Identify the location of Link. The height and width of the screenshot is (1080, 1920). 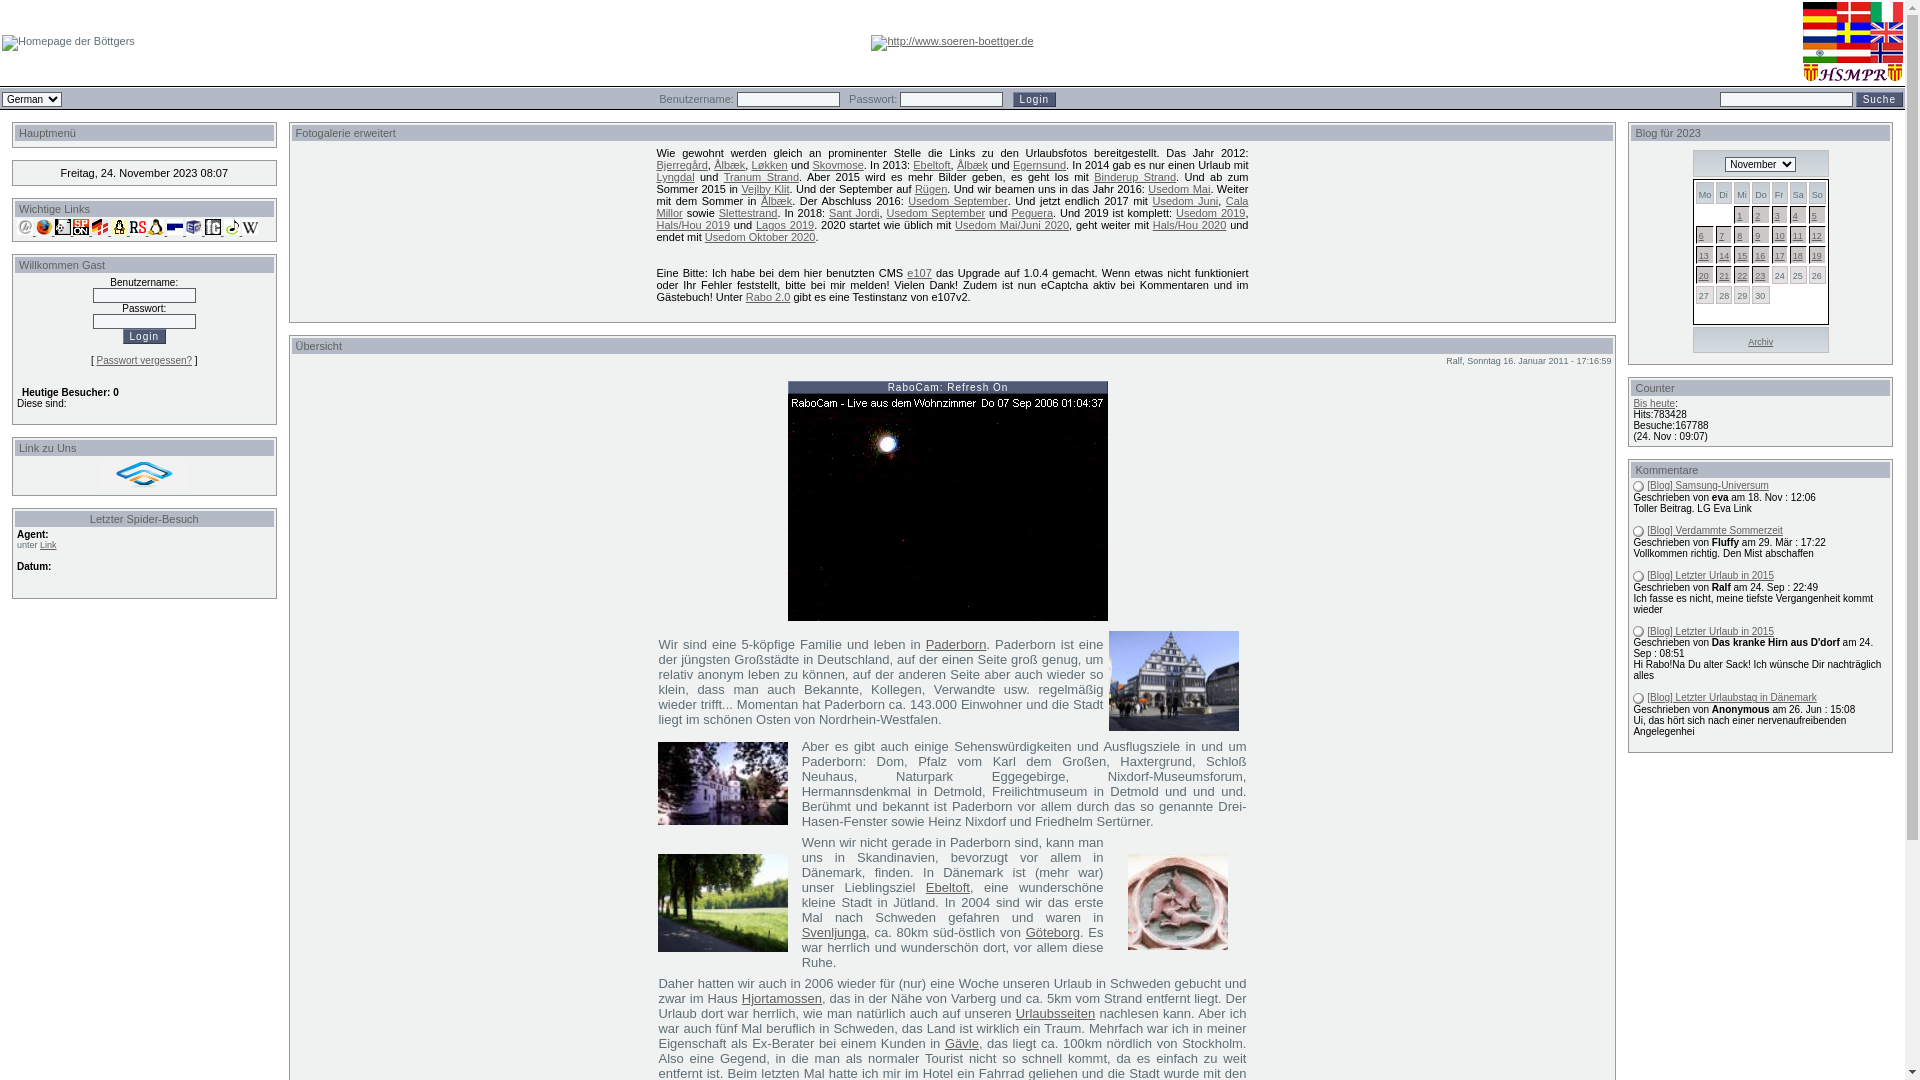
(48, 545).